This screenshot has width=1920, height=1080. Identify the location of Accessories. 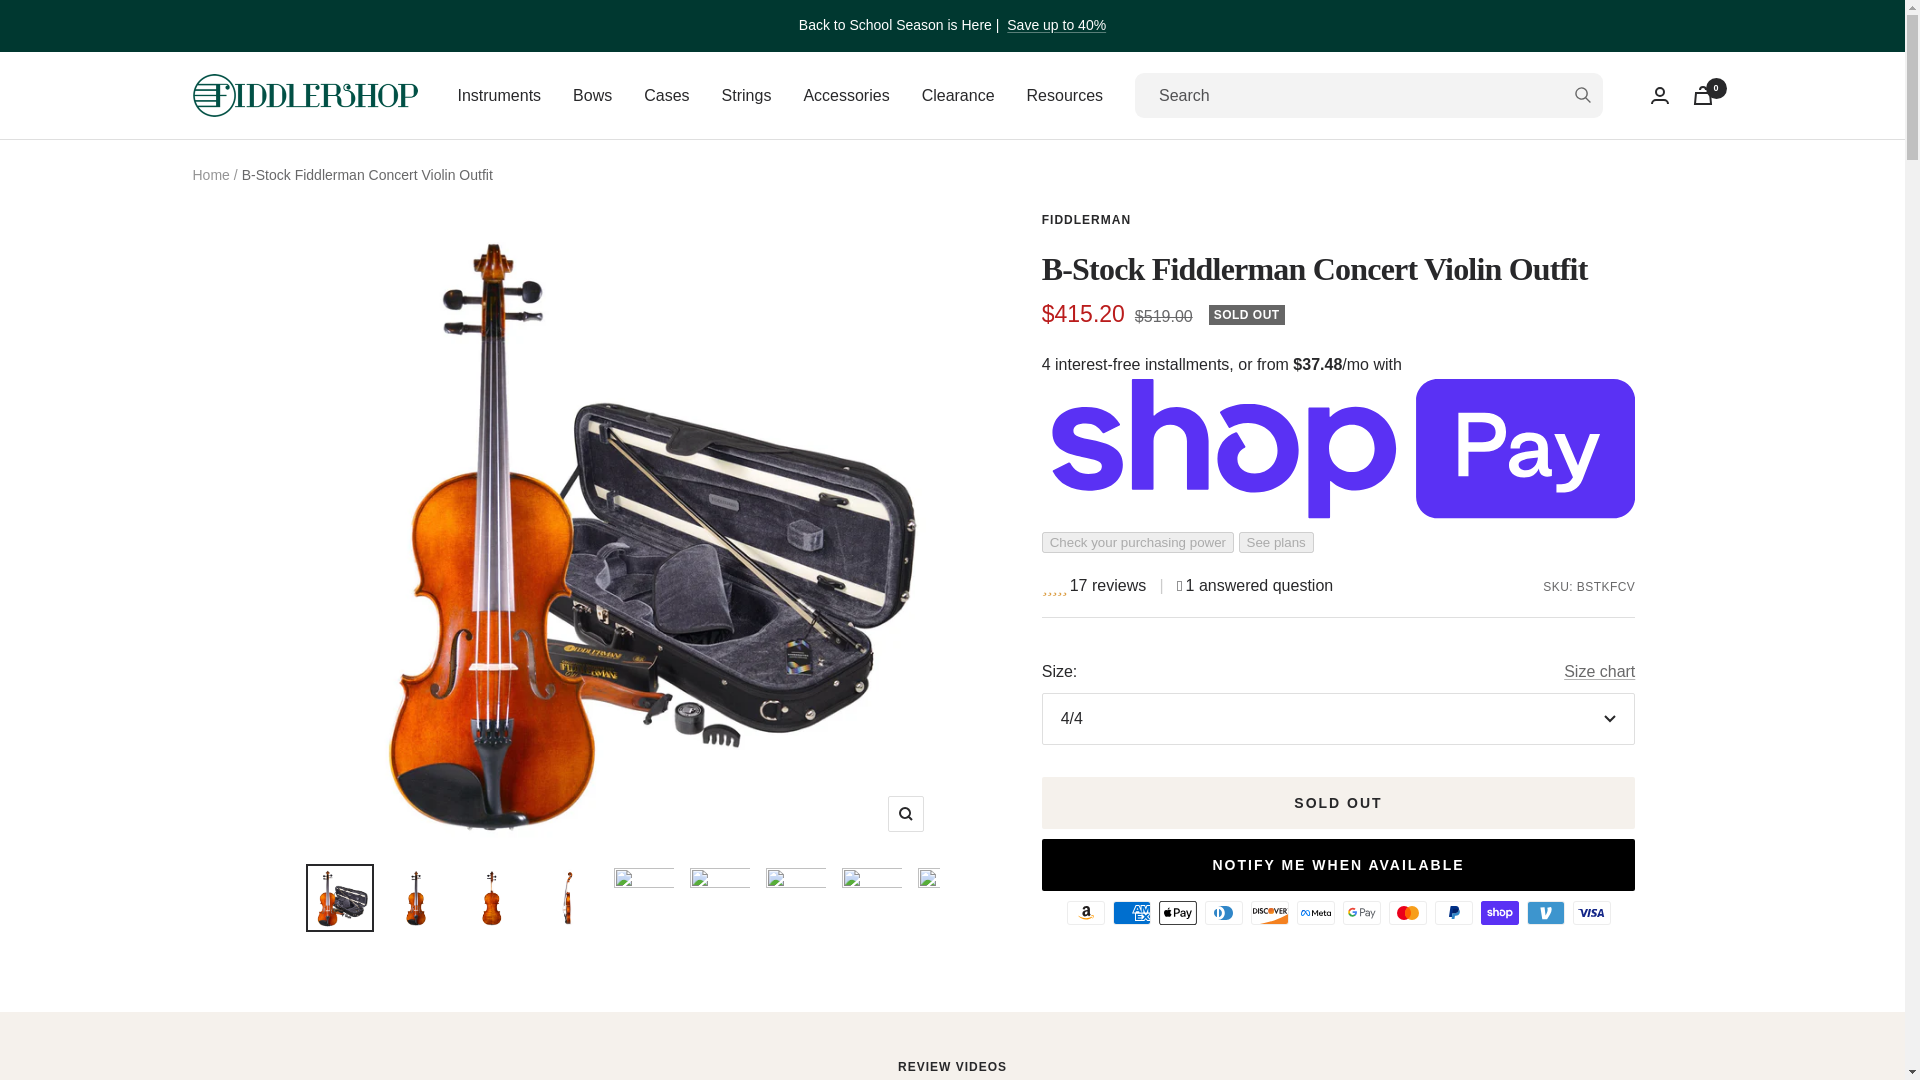
(845, 96).